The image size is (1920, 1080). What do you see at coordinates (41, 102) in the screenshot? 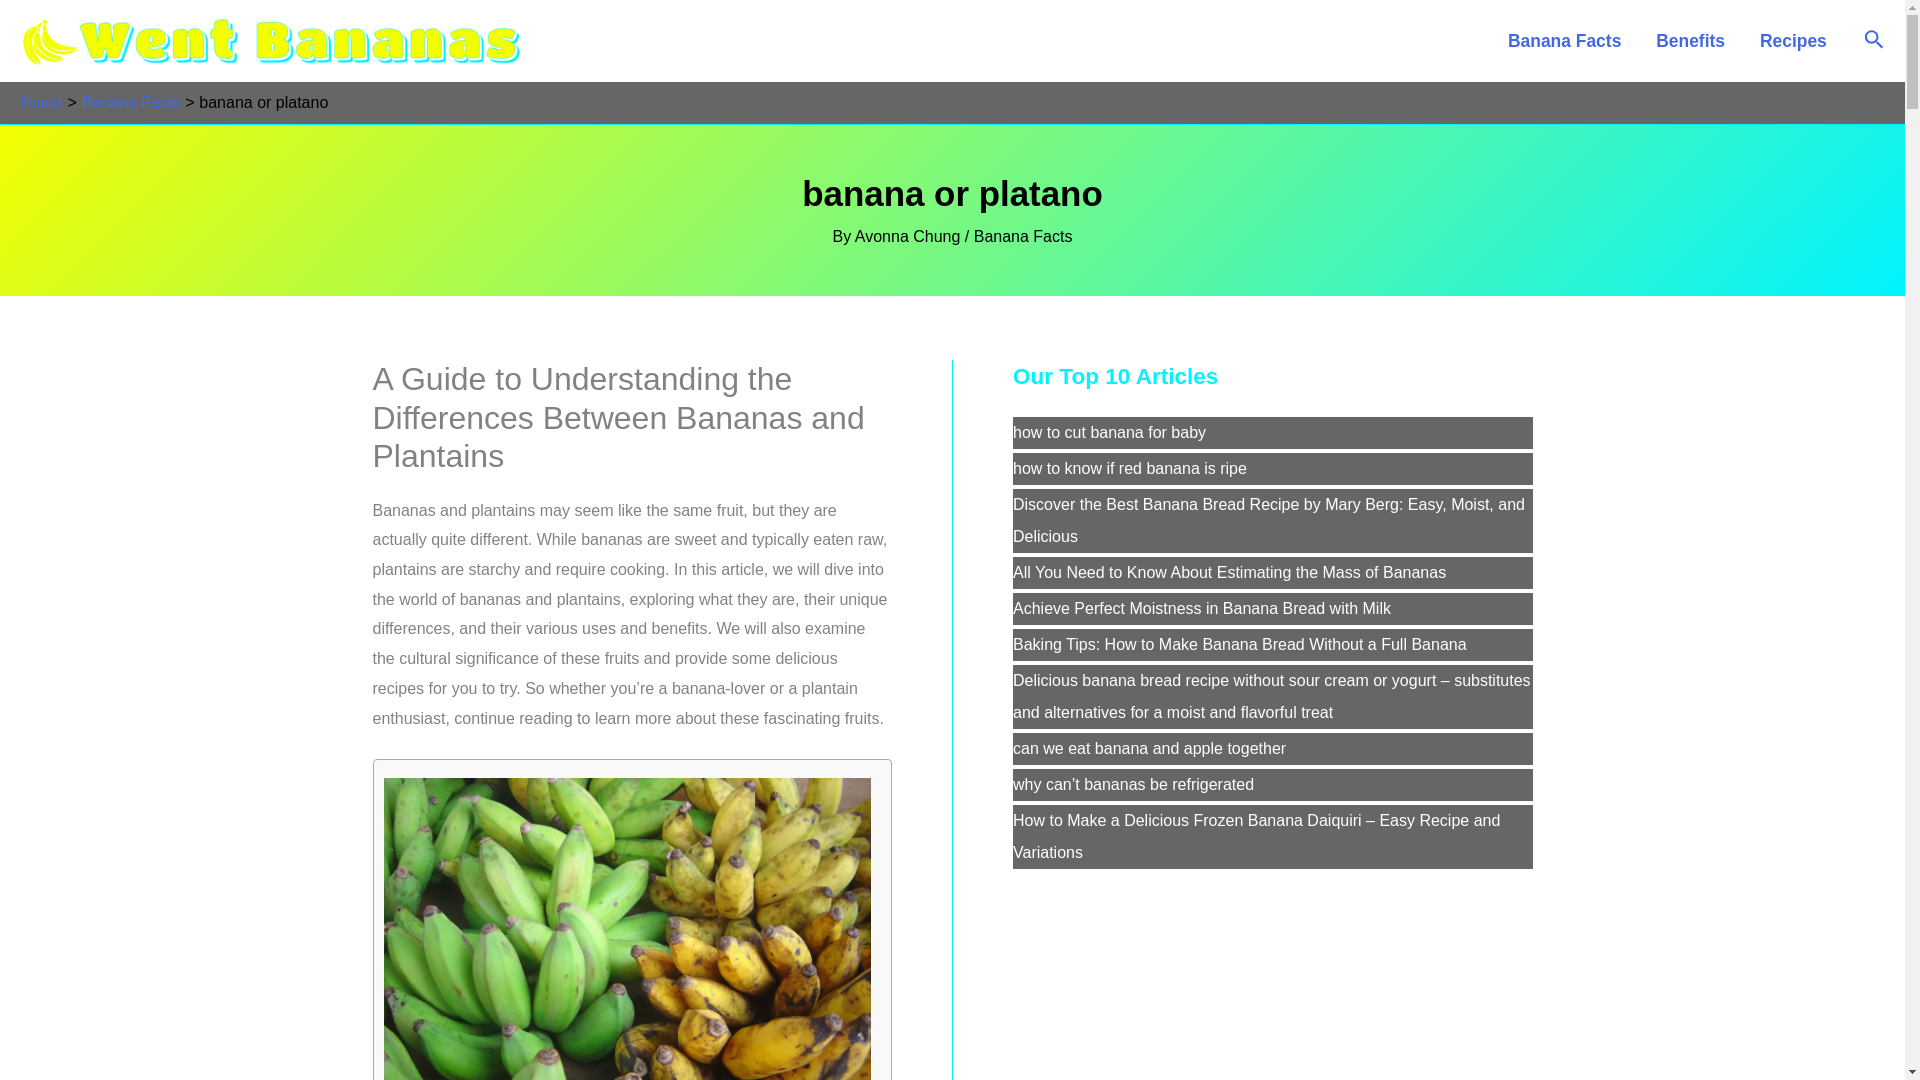
I see `Home` at bounding box center [41, 102].